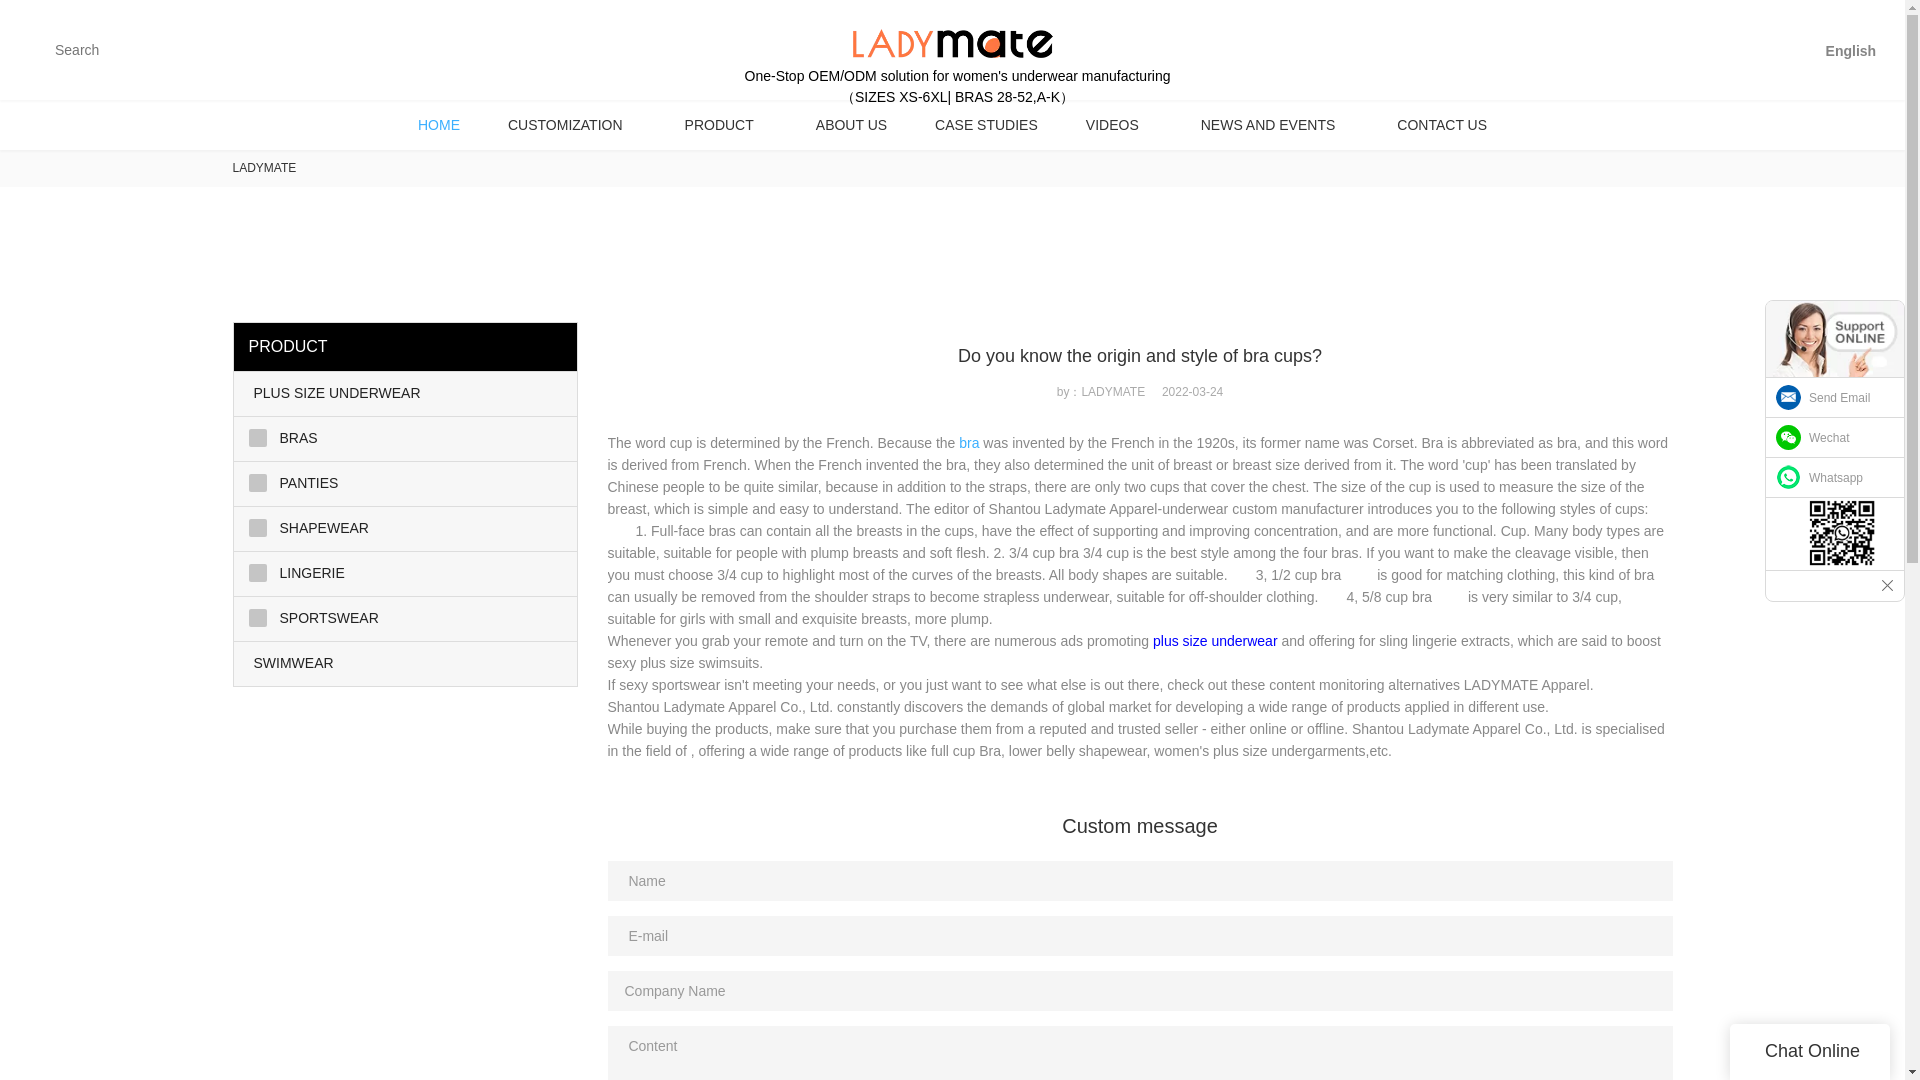  I want to click on CUSTOMIZATION, so click(572, 125).